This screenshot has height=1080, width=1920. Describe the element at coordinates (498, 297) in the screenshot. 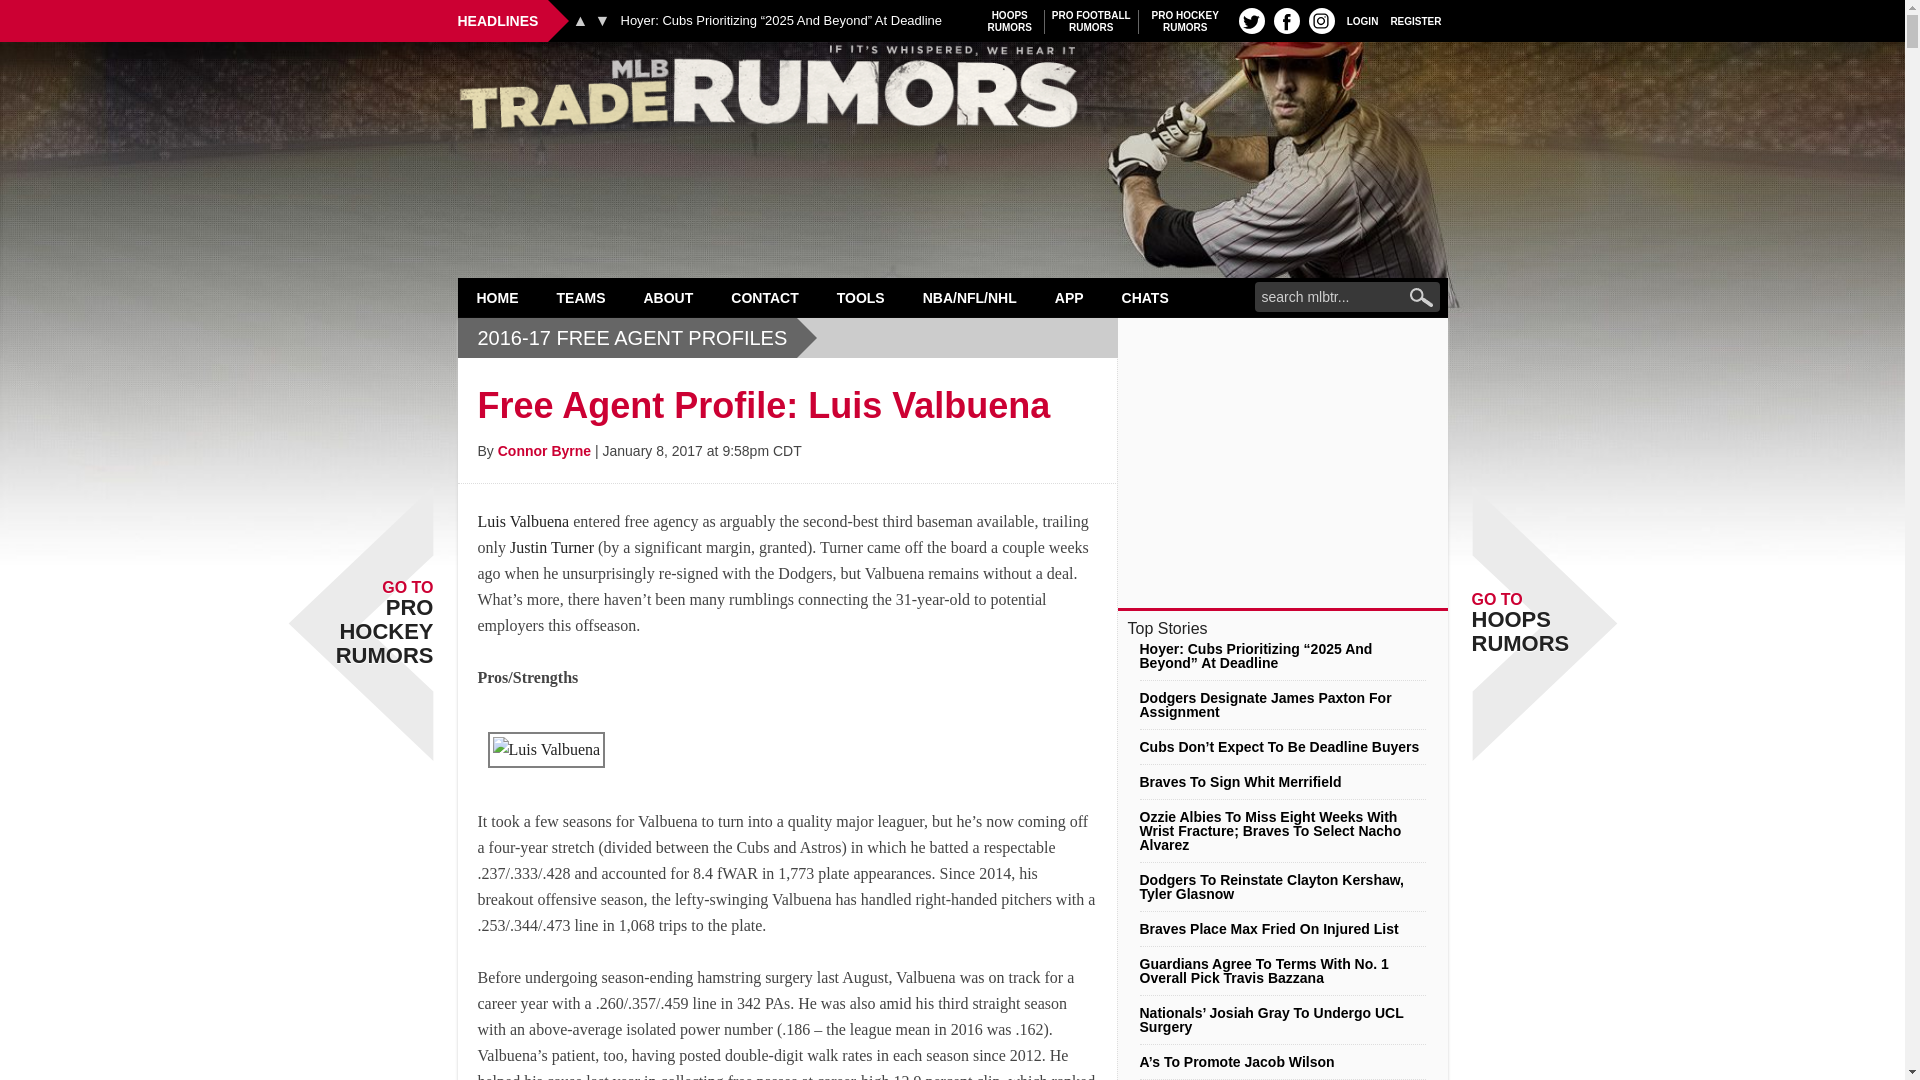

I see `LOGIN` at that location.